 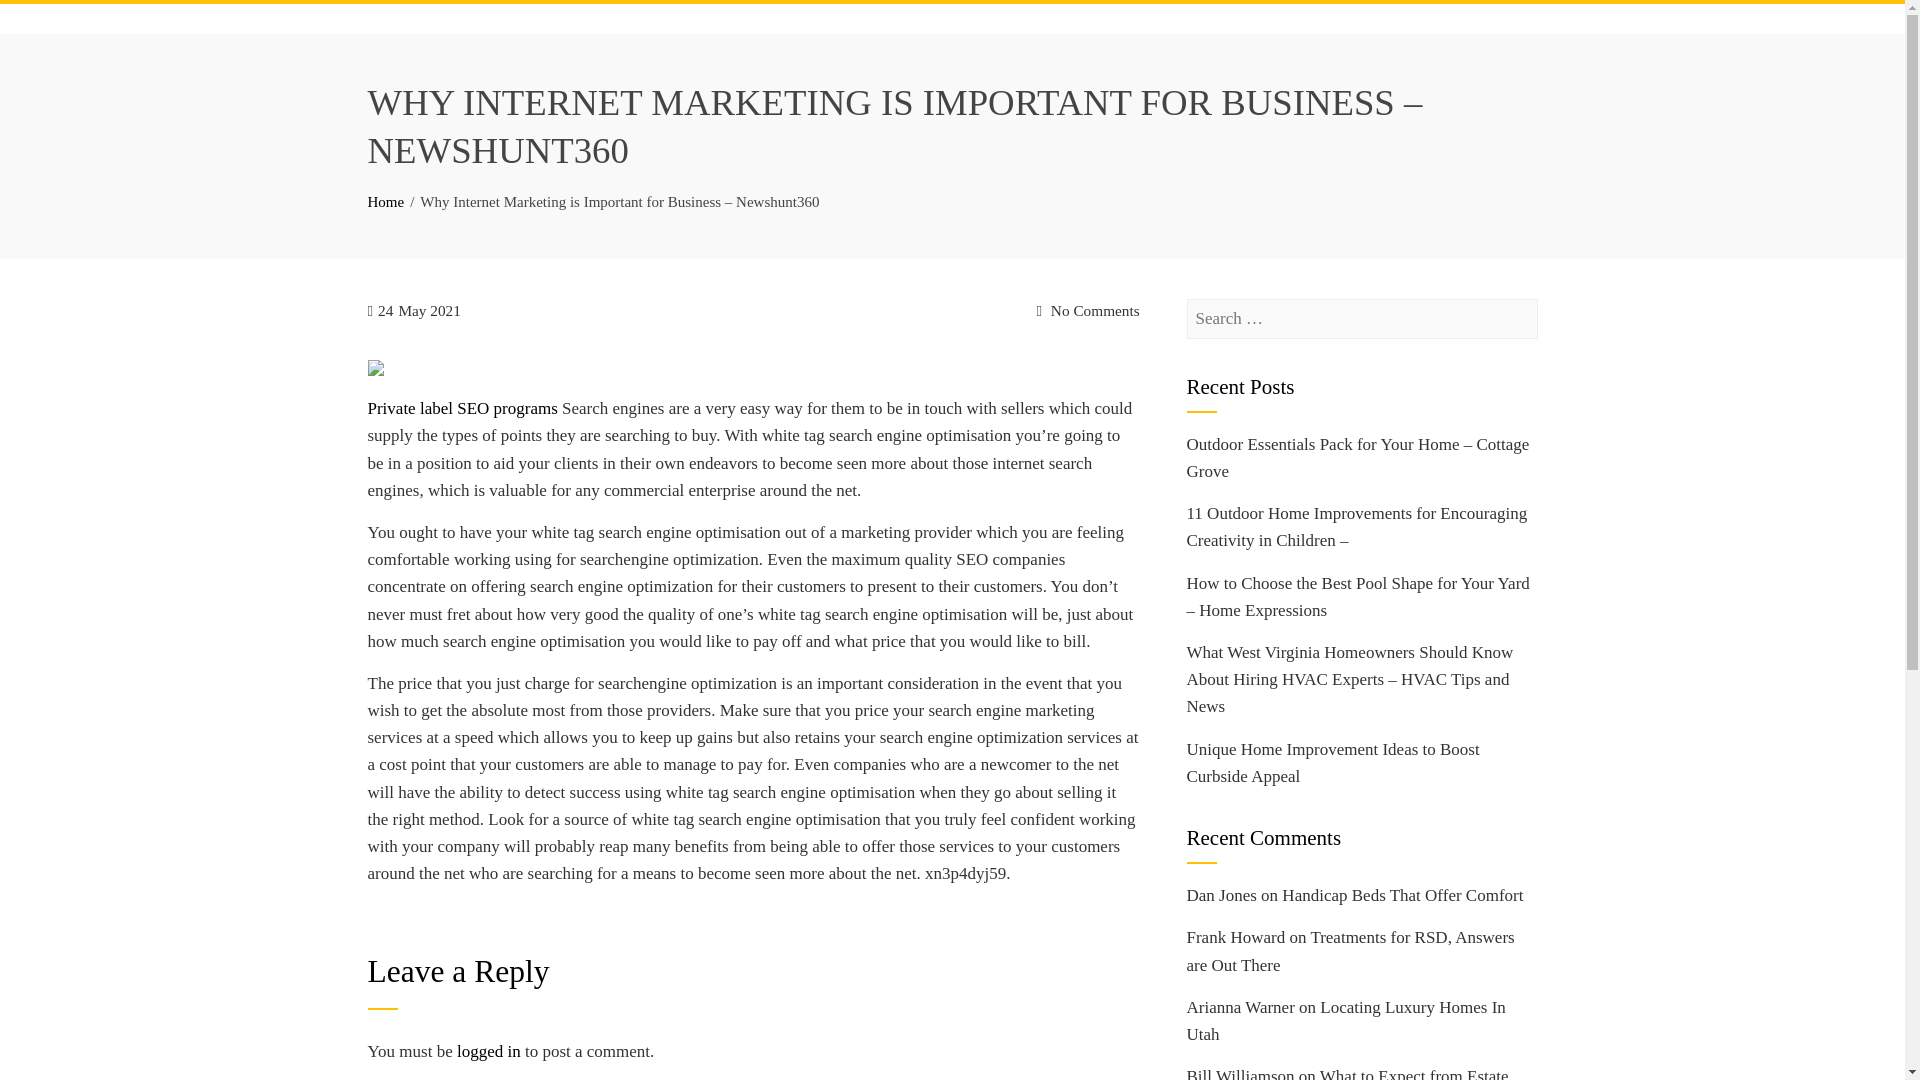 I want to click on What to Expect from Estate Planning Attorneys, so click(x=1346, y=1074).